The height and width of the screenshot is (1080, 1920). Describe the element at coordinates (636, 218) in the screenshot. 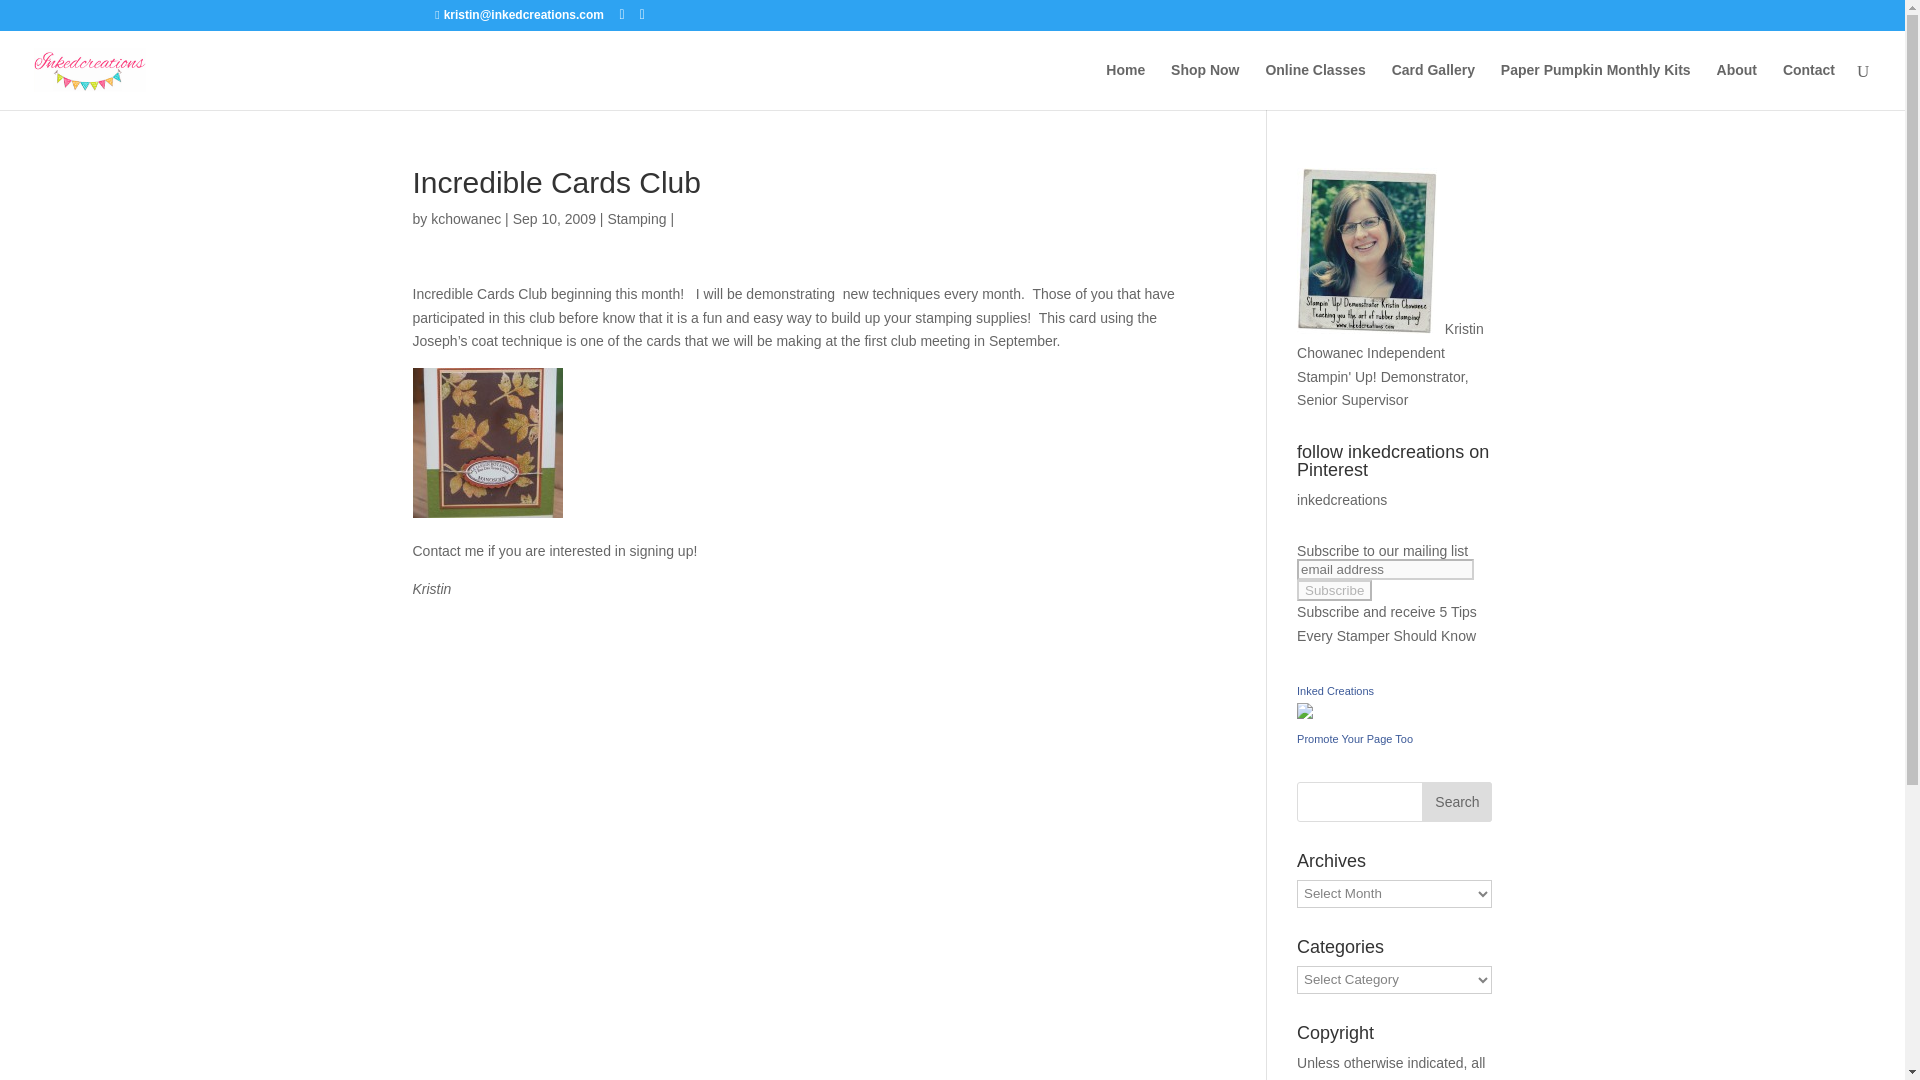

I see `Stamping` at that location.